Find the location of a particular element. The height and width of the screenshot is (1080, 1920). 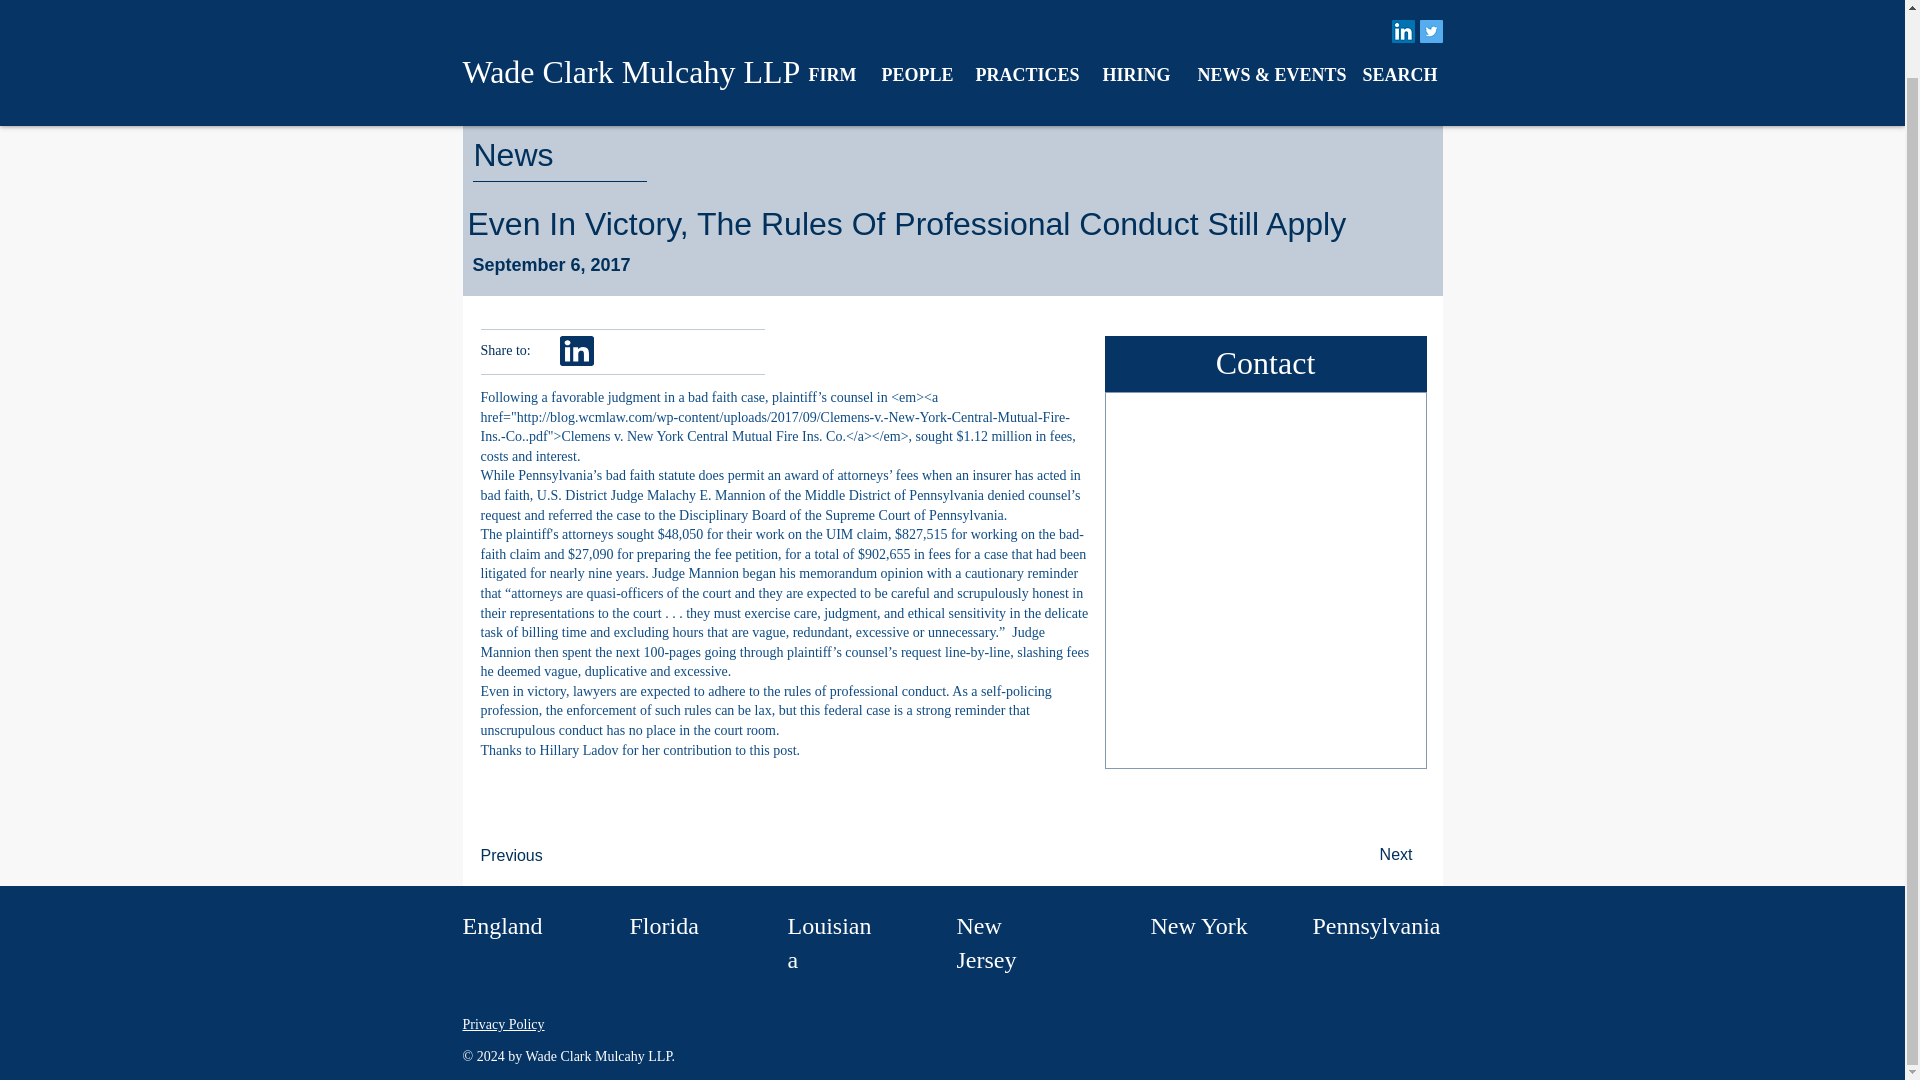

FIRM is located at coordinates (830, 10).